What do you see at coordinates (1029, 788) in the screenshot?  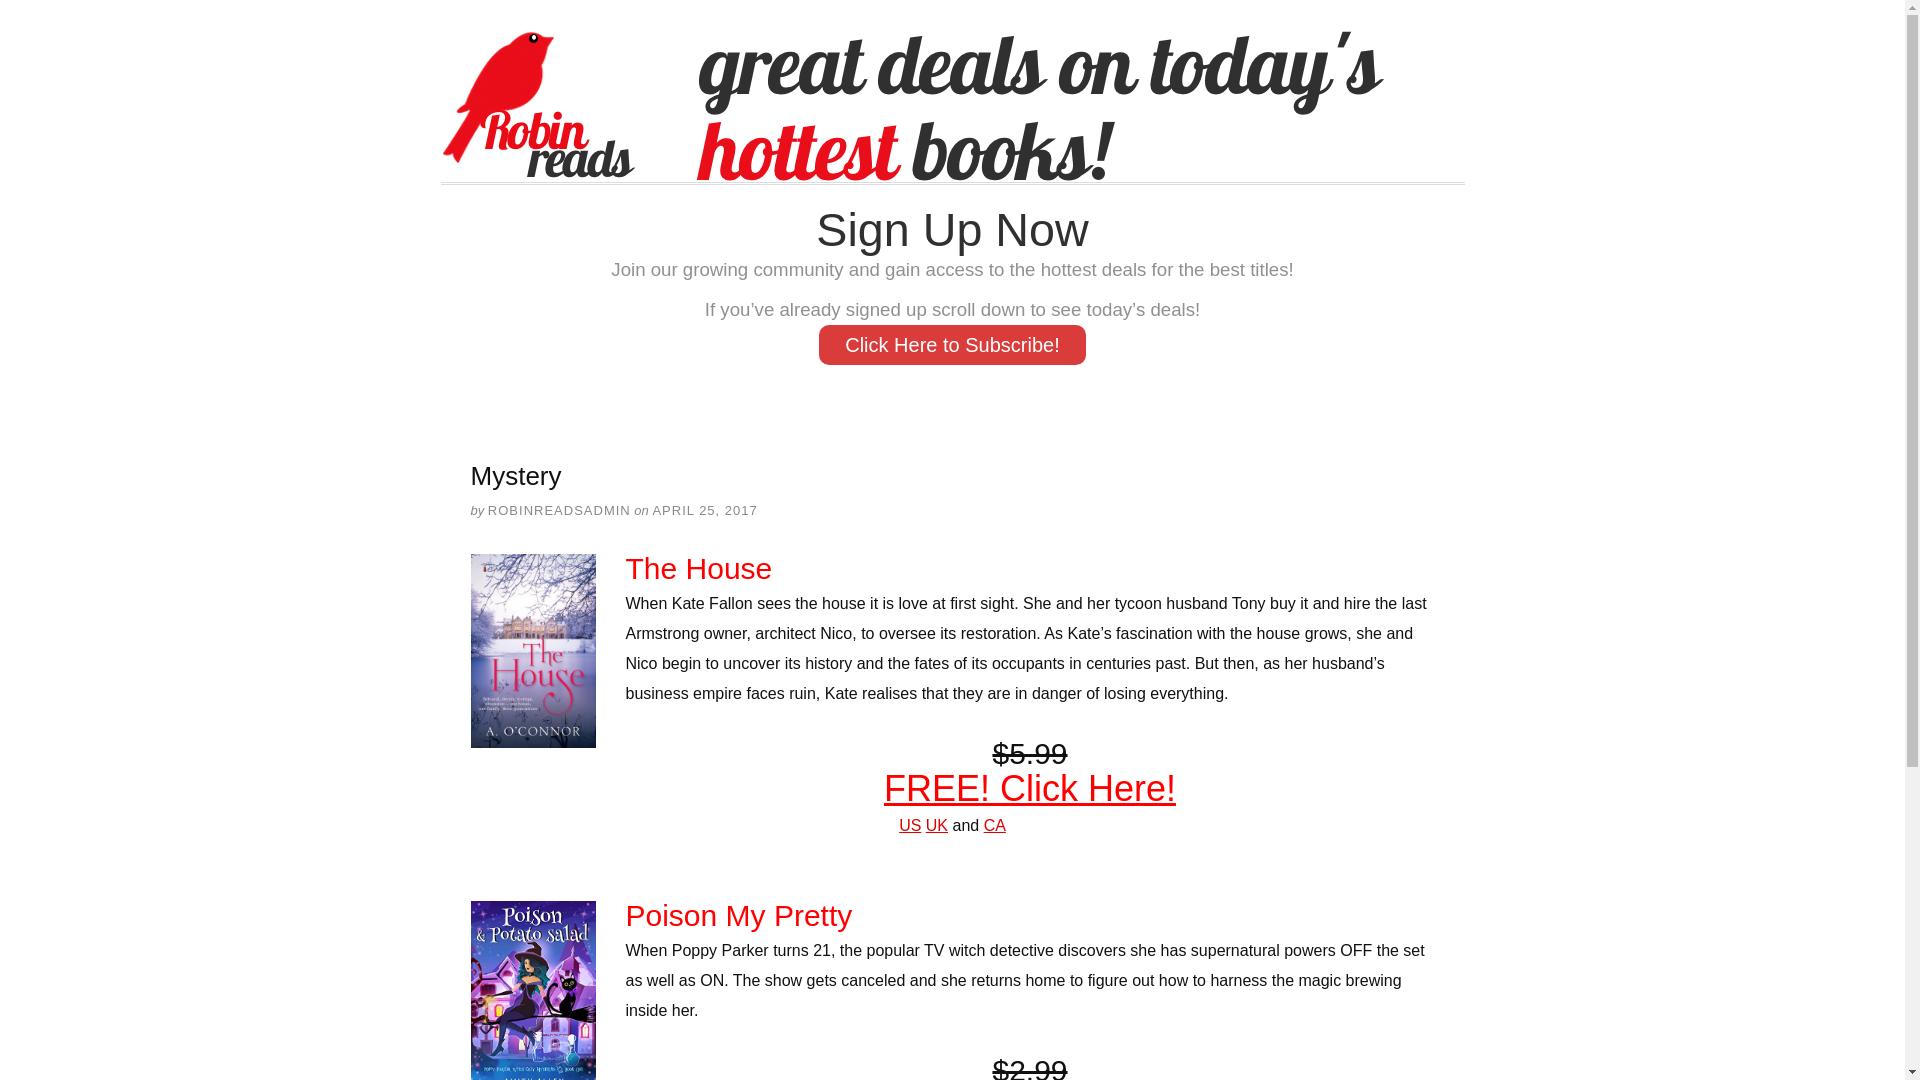 I see `FREE! Click Here!` at bounding box center [1029, 788].